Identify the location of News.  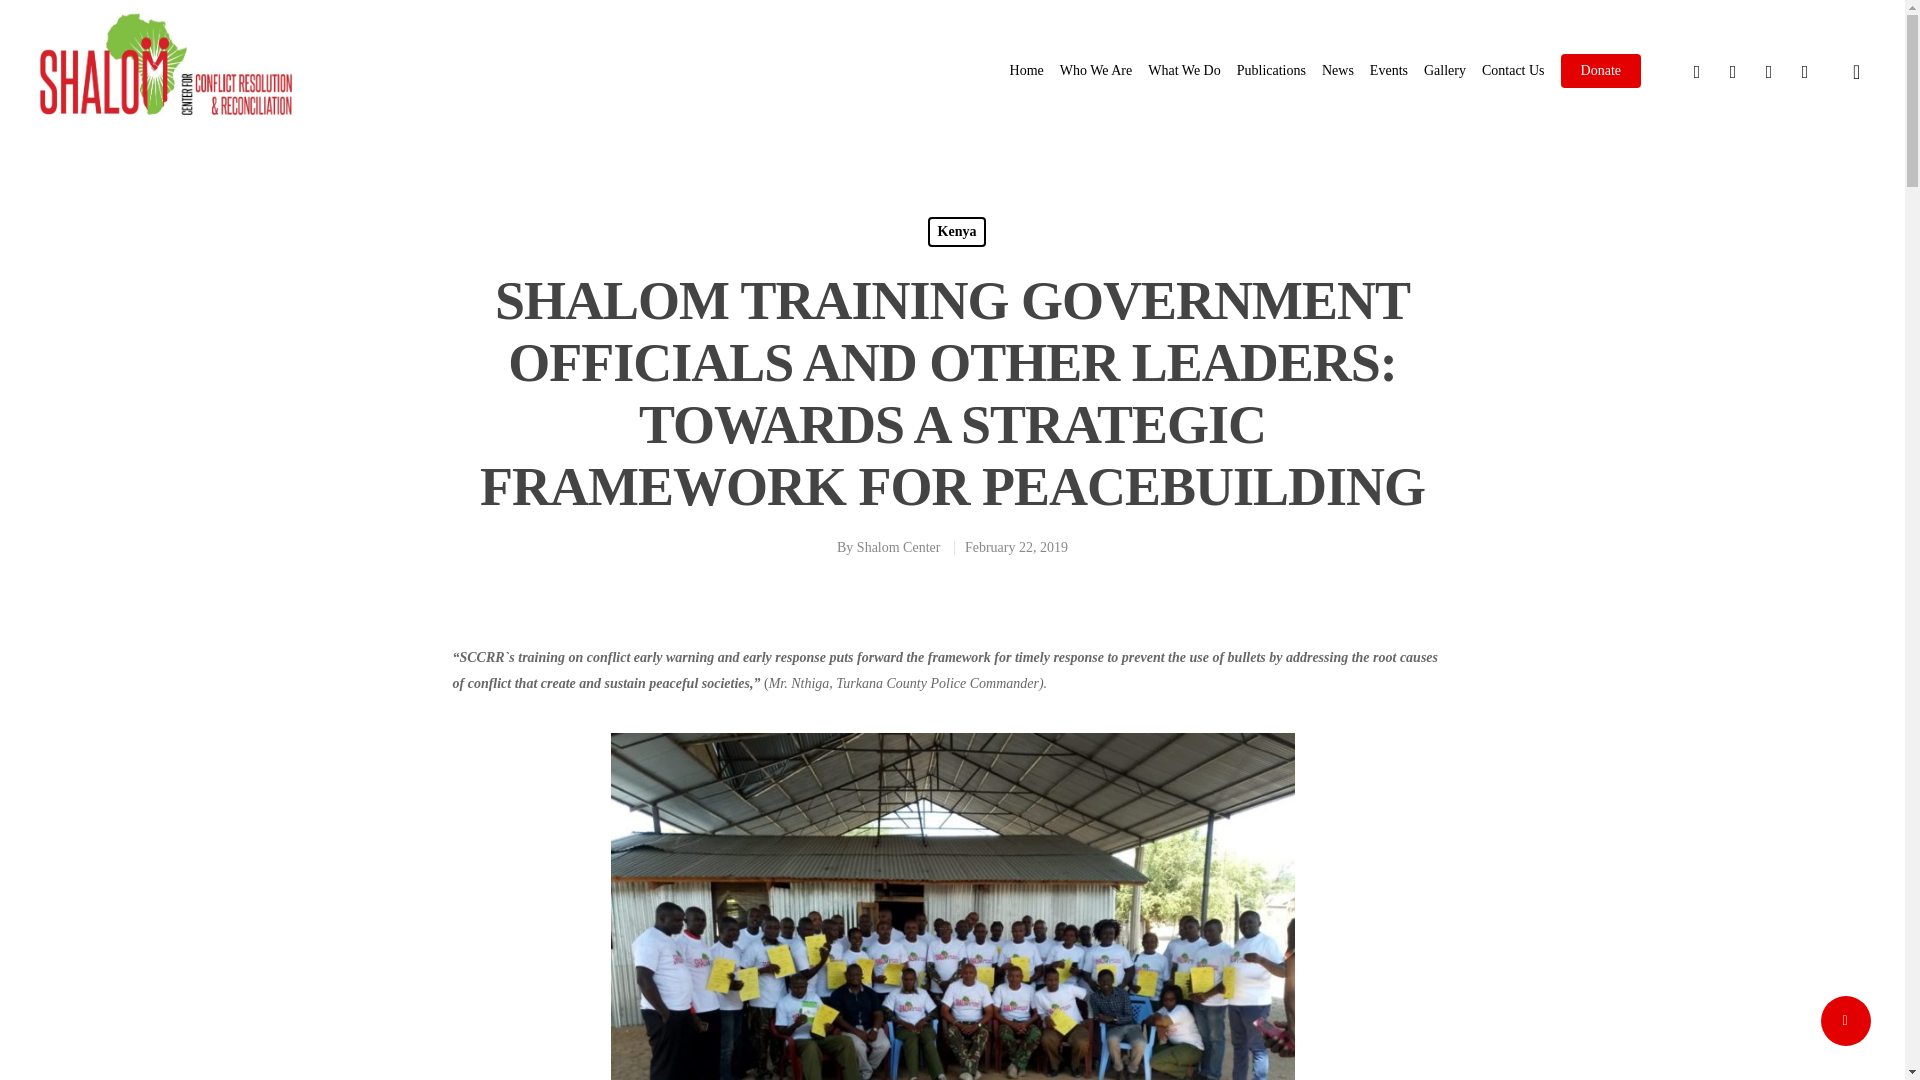
(1338, 70).